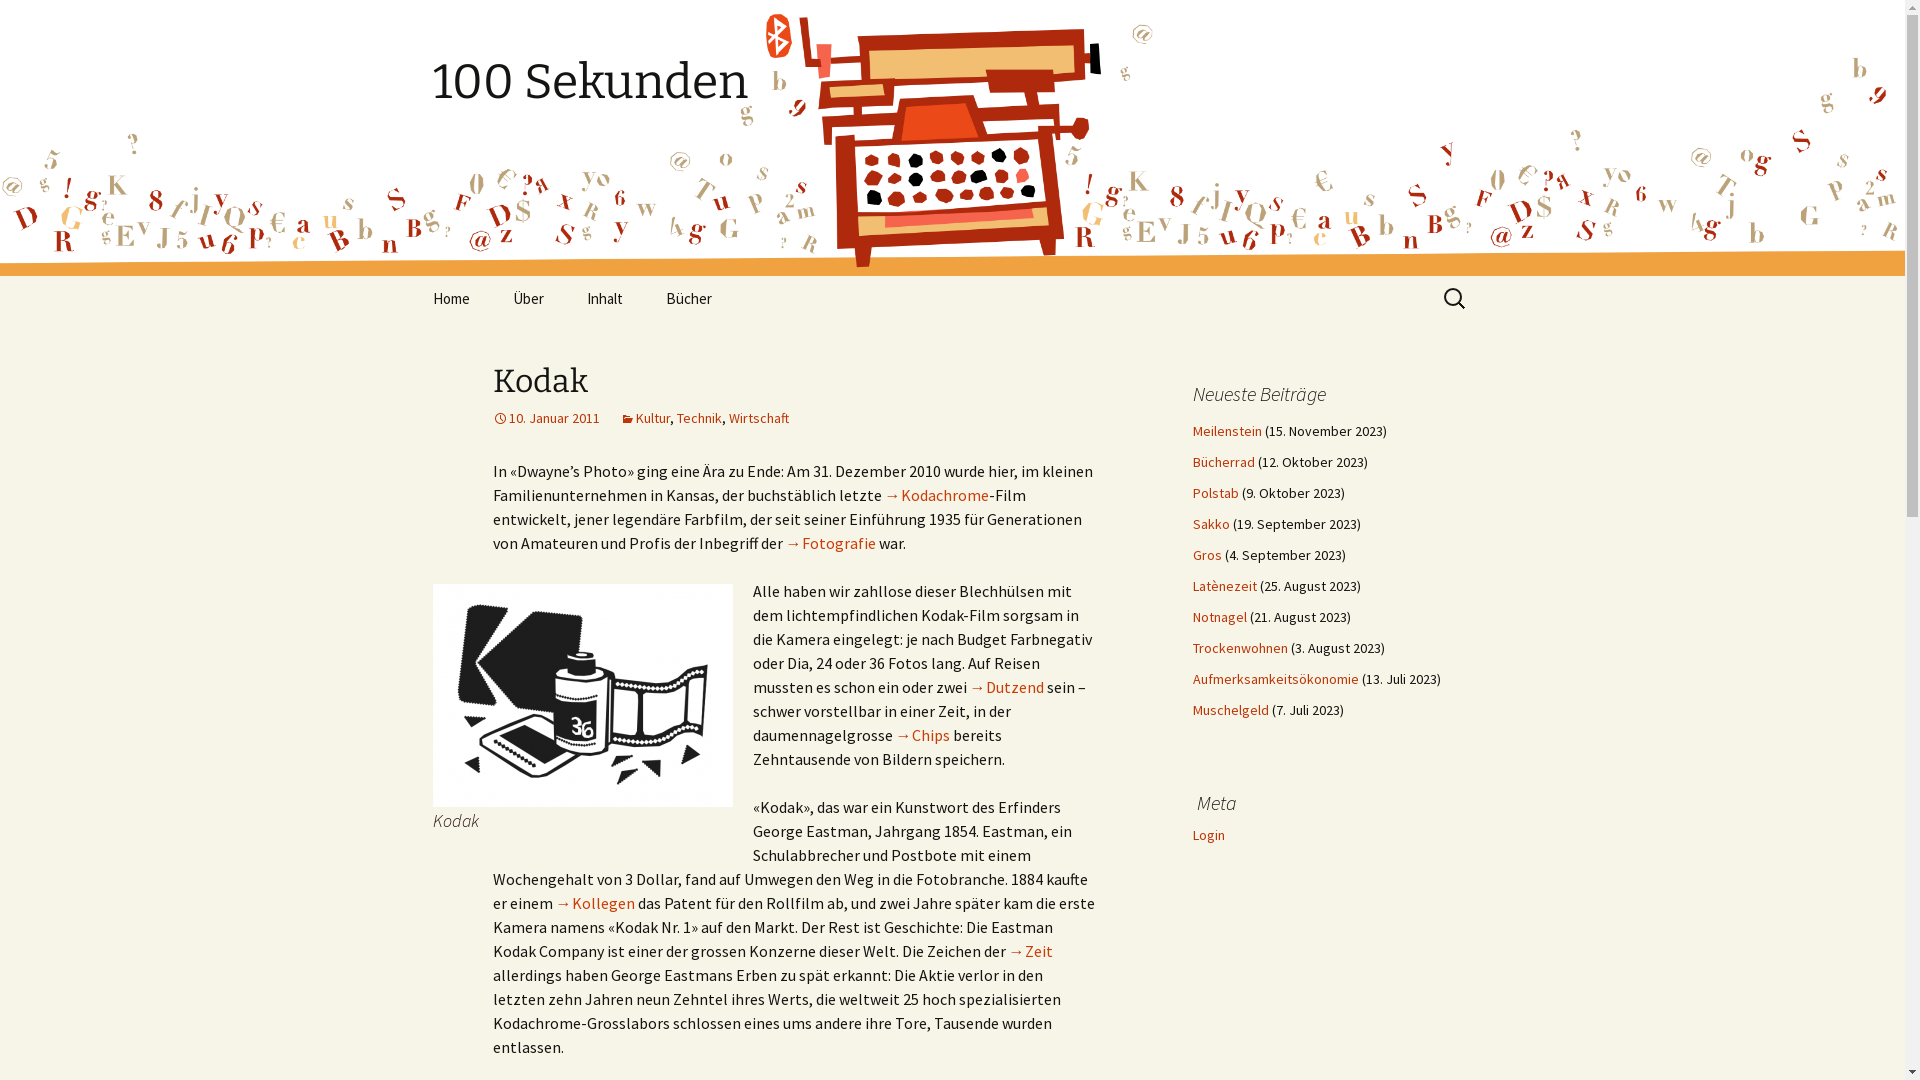 Image resolution: width=1920 pixels, height=1080 pixels. Describe the element at coordinates (698, 418) in the screenshot. I see `Technik` at that location.